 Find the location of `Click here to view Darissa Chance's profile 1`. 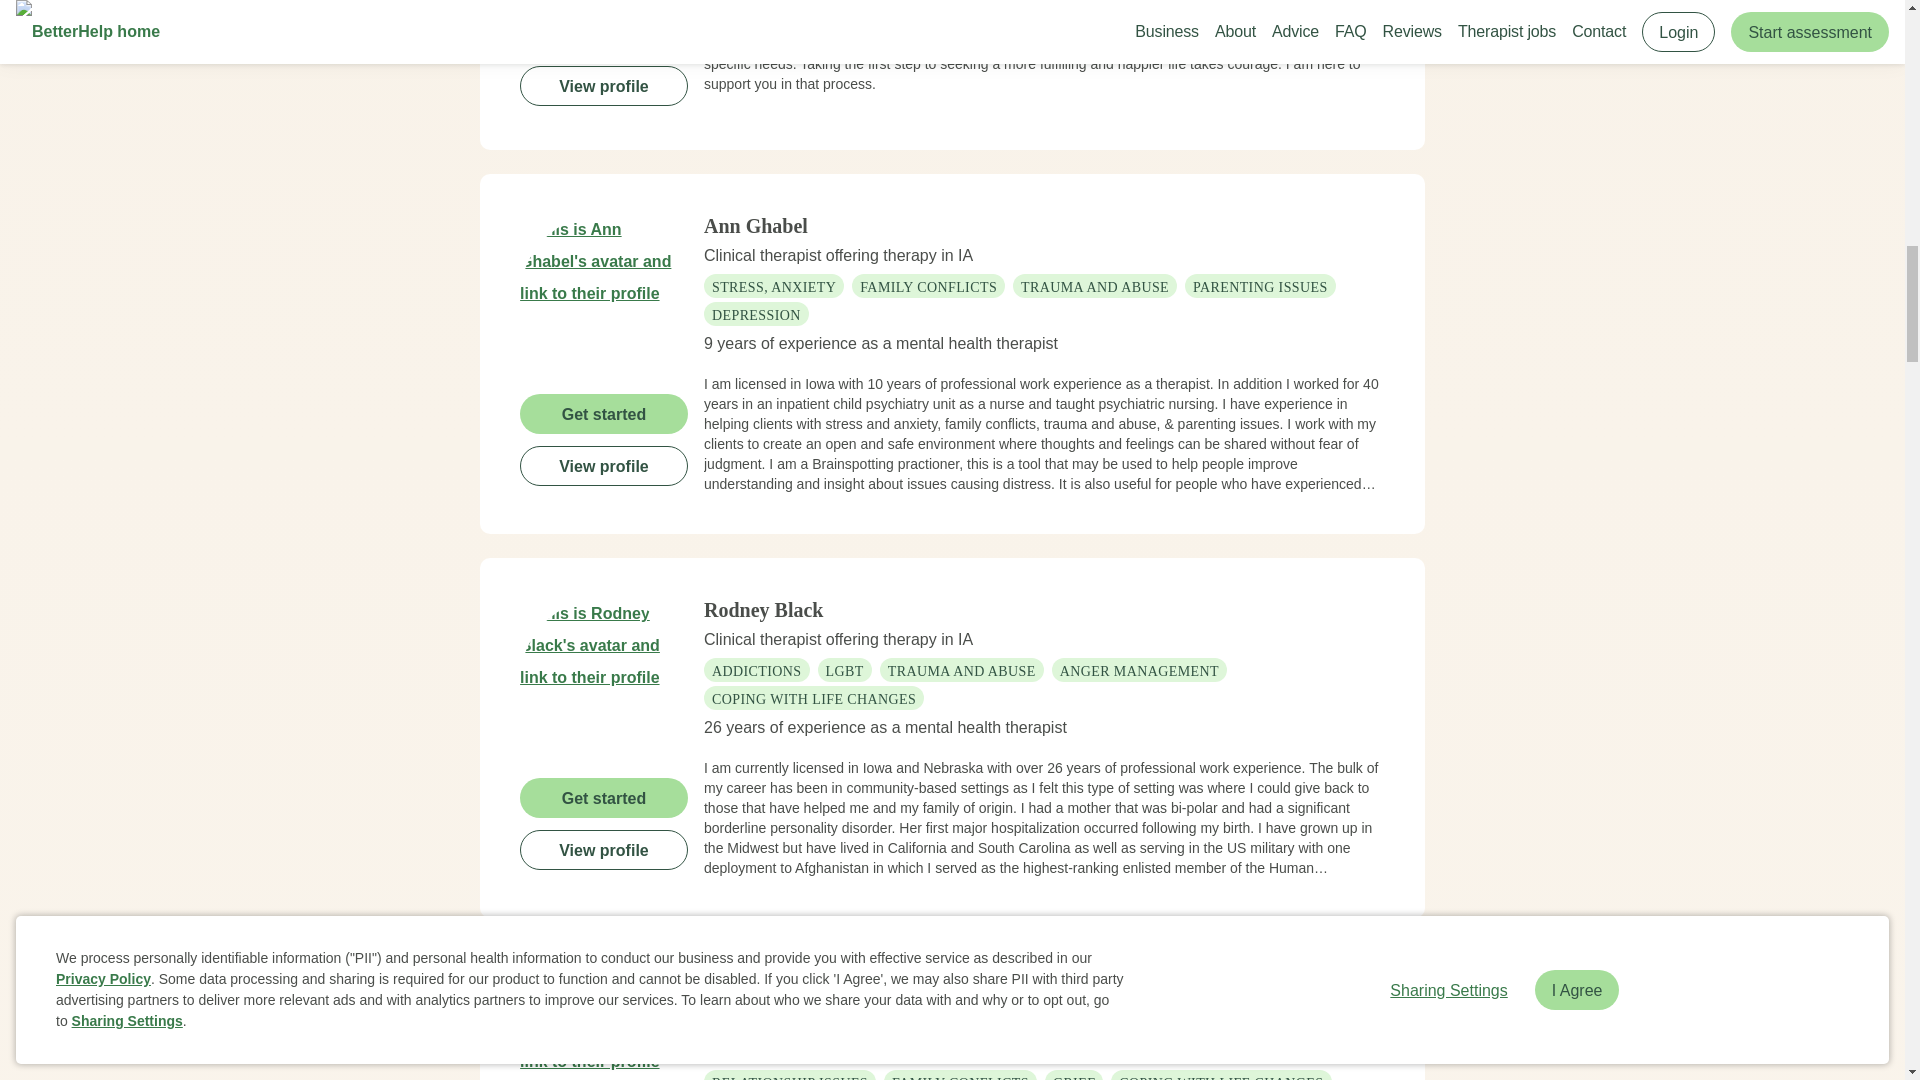

Click here to view Darissa Chance's profile 1 is located at coordinates (604, 1).